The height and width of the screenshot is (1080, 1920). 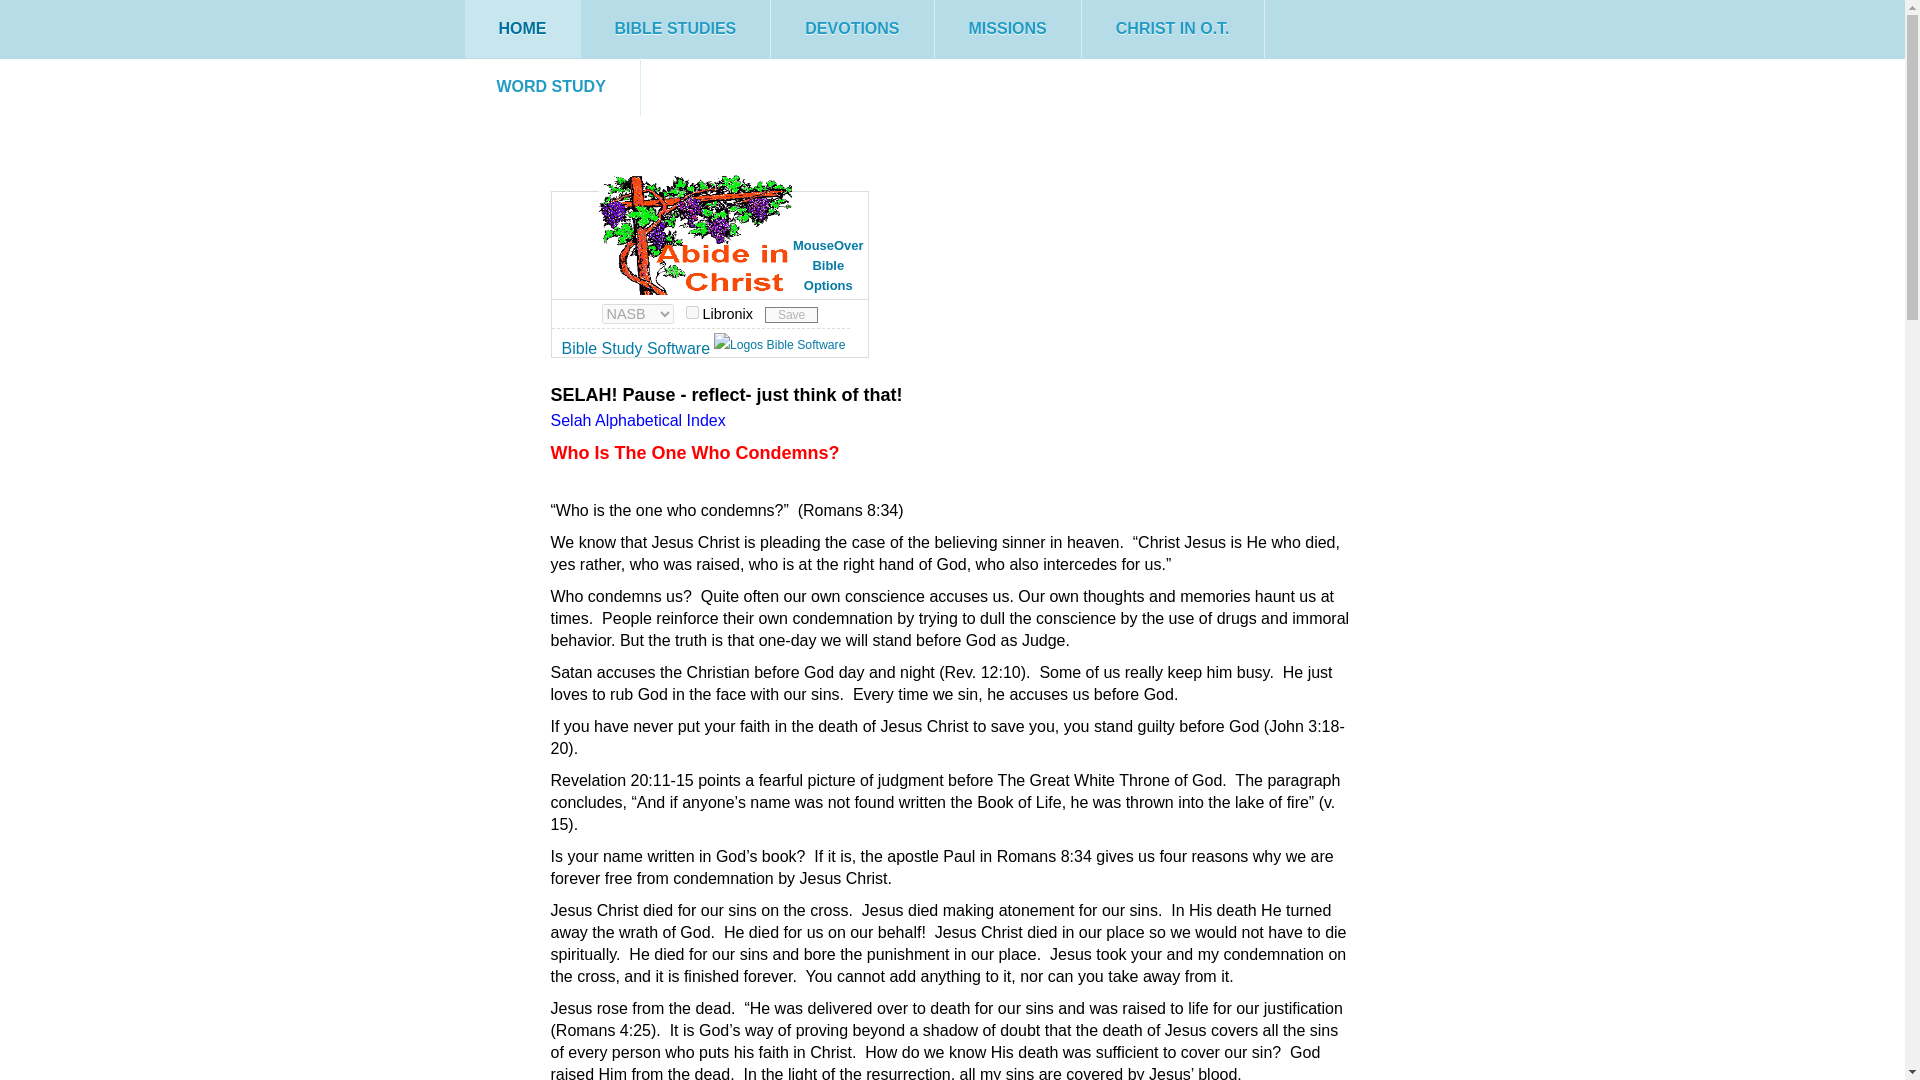 I want to click on WORD STUDY, so click(x=550, y=86).